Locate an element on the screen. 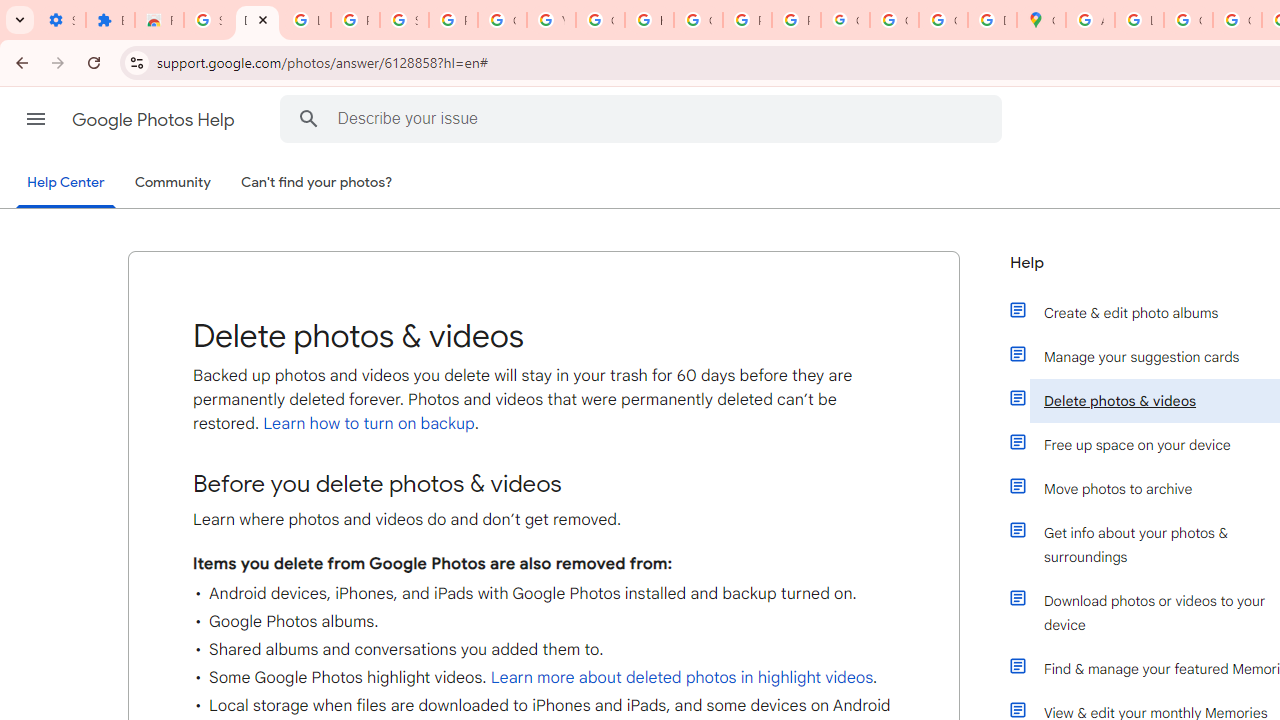 This screenshot has width=1280, height=720. Describe your issue is located at coordinates (644, 118).